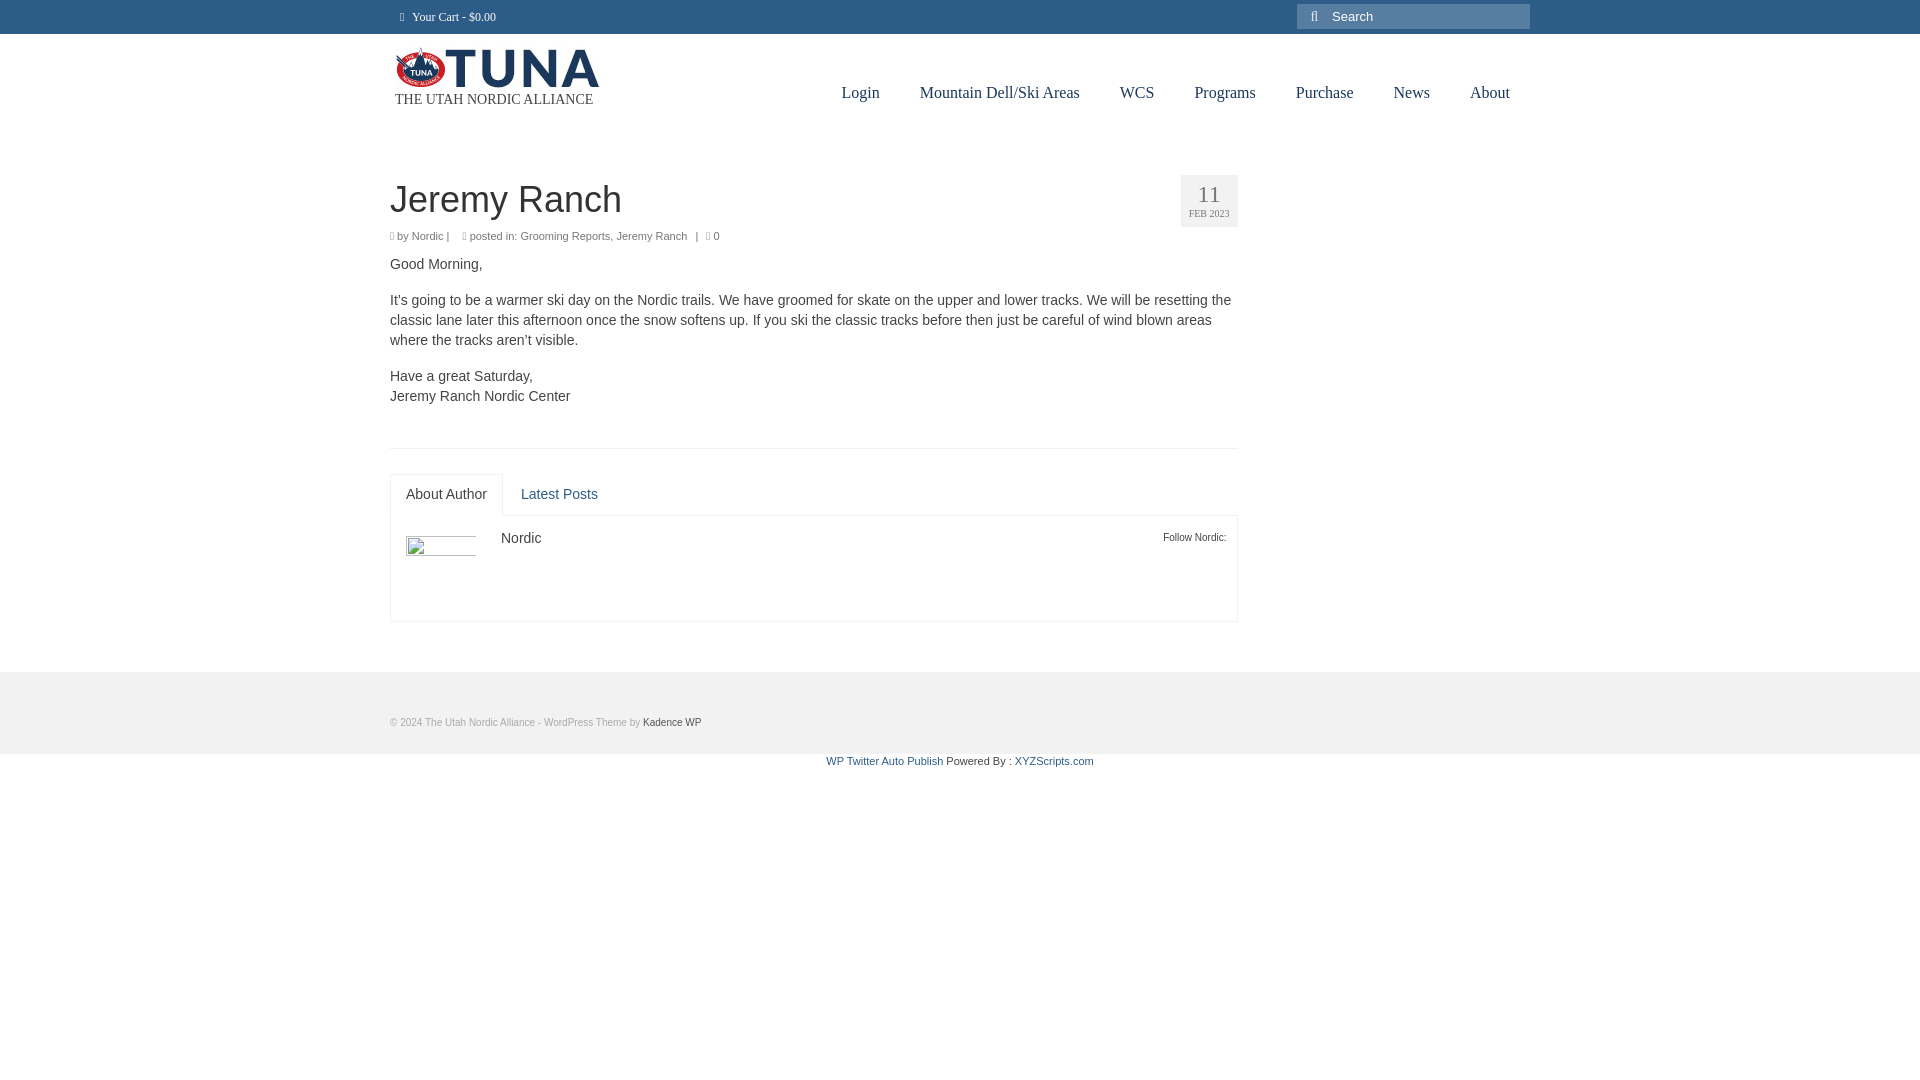 The height and width of the screenshot is (1080, 1920). I want to click on Login, so click(860, 93).